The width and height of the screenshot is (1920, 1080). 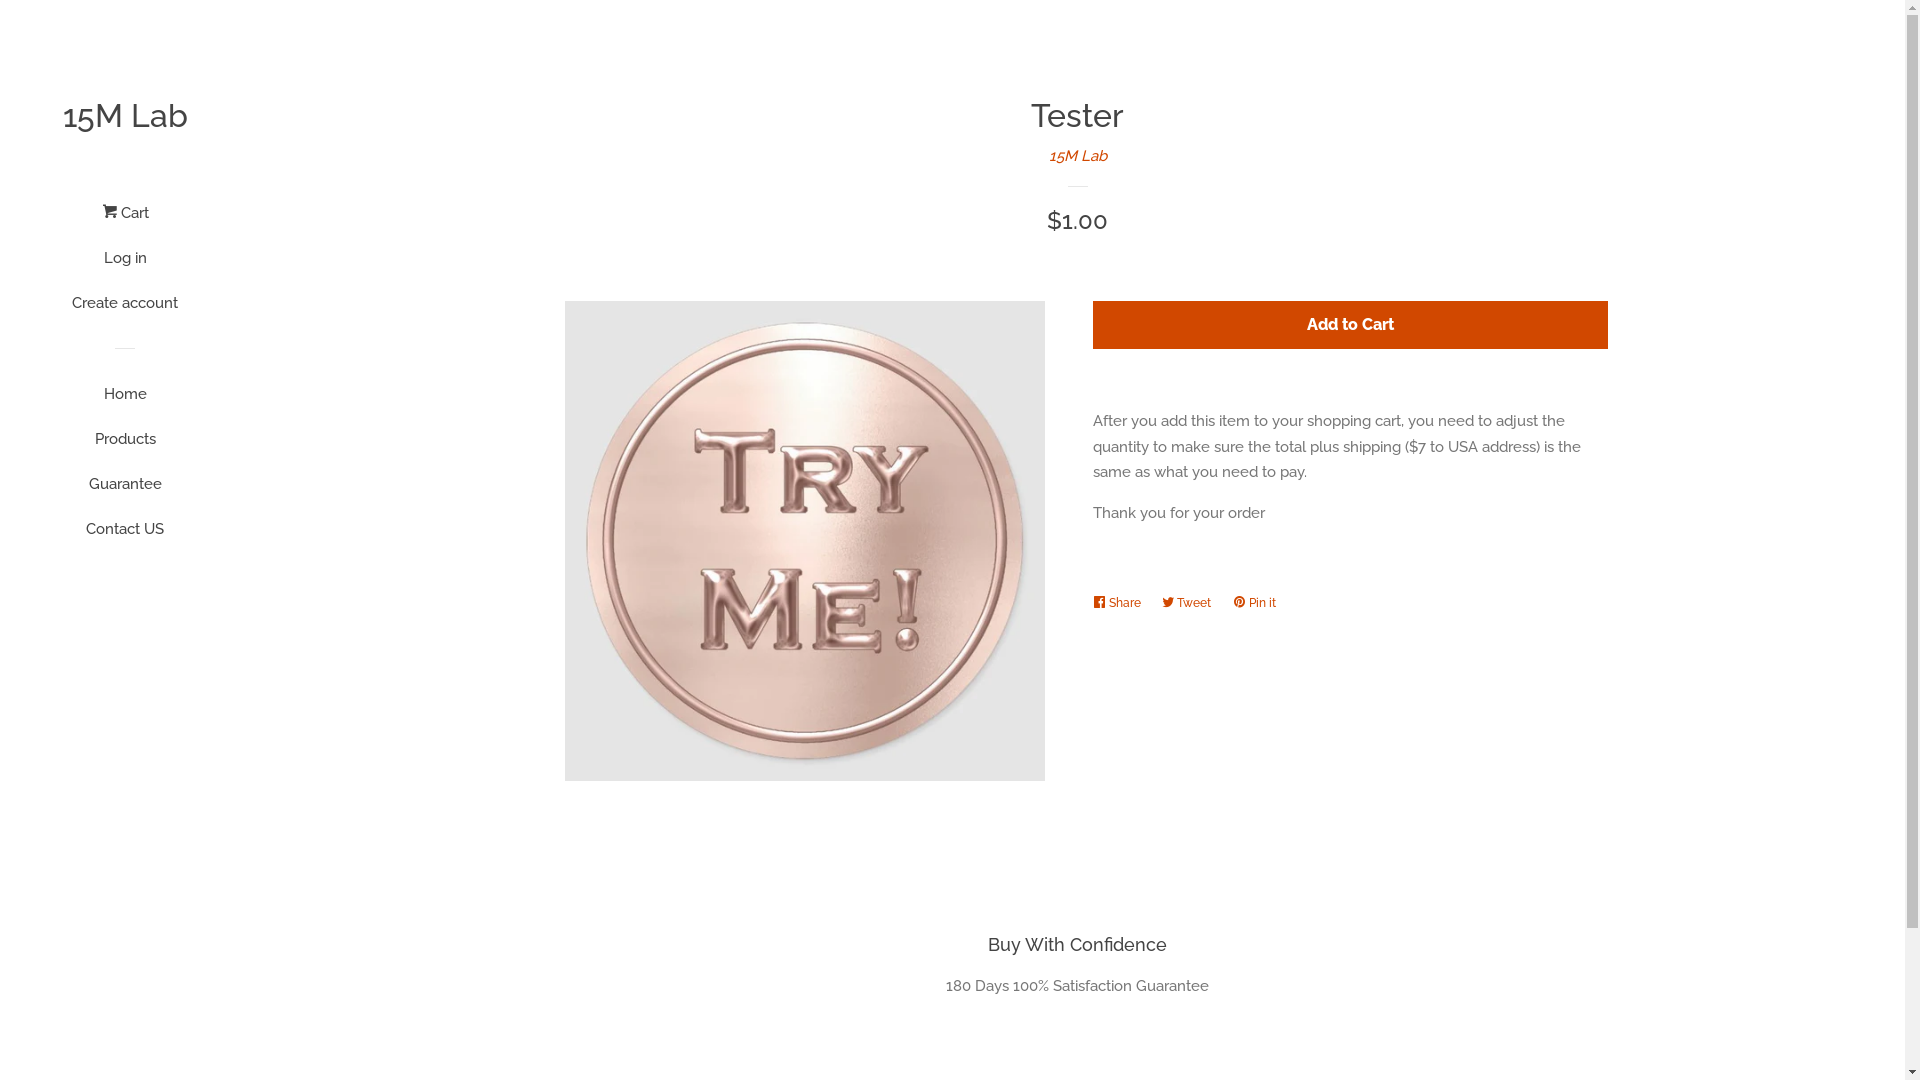 What do you see at coordinates (125, 310) in the screenshot?
I see `Create account` at bounding box center [125, 310].